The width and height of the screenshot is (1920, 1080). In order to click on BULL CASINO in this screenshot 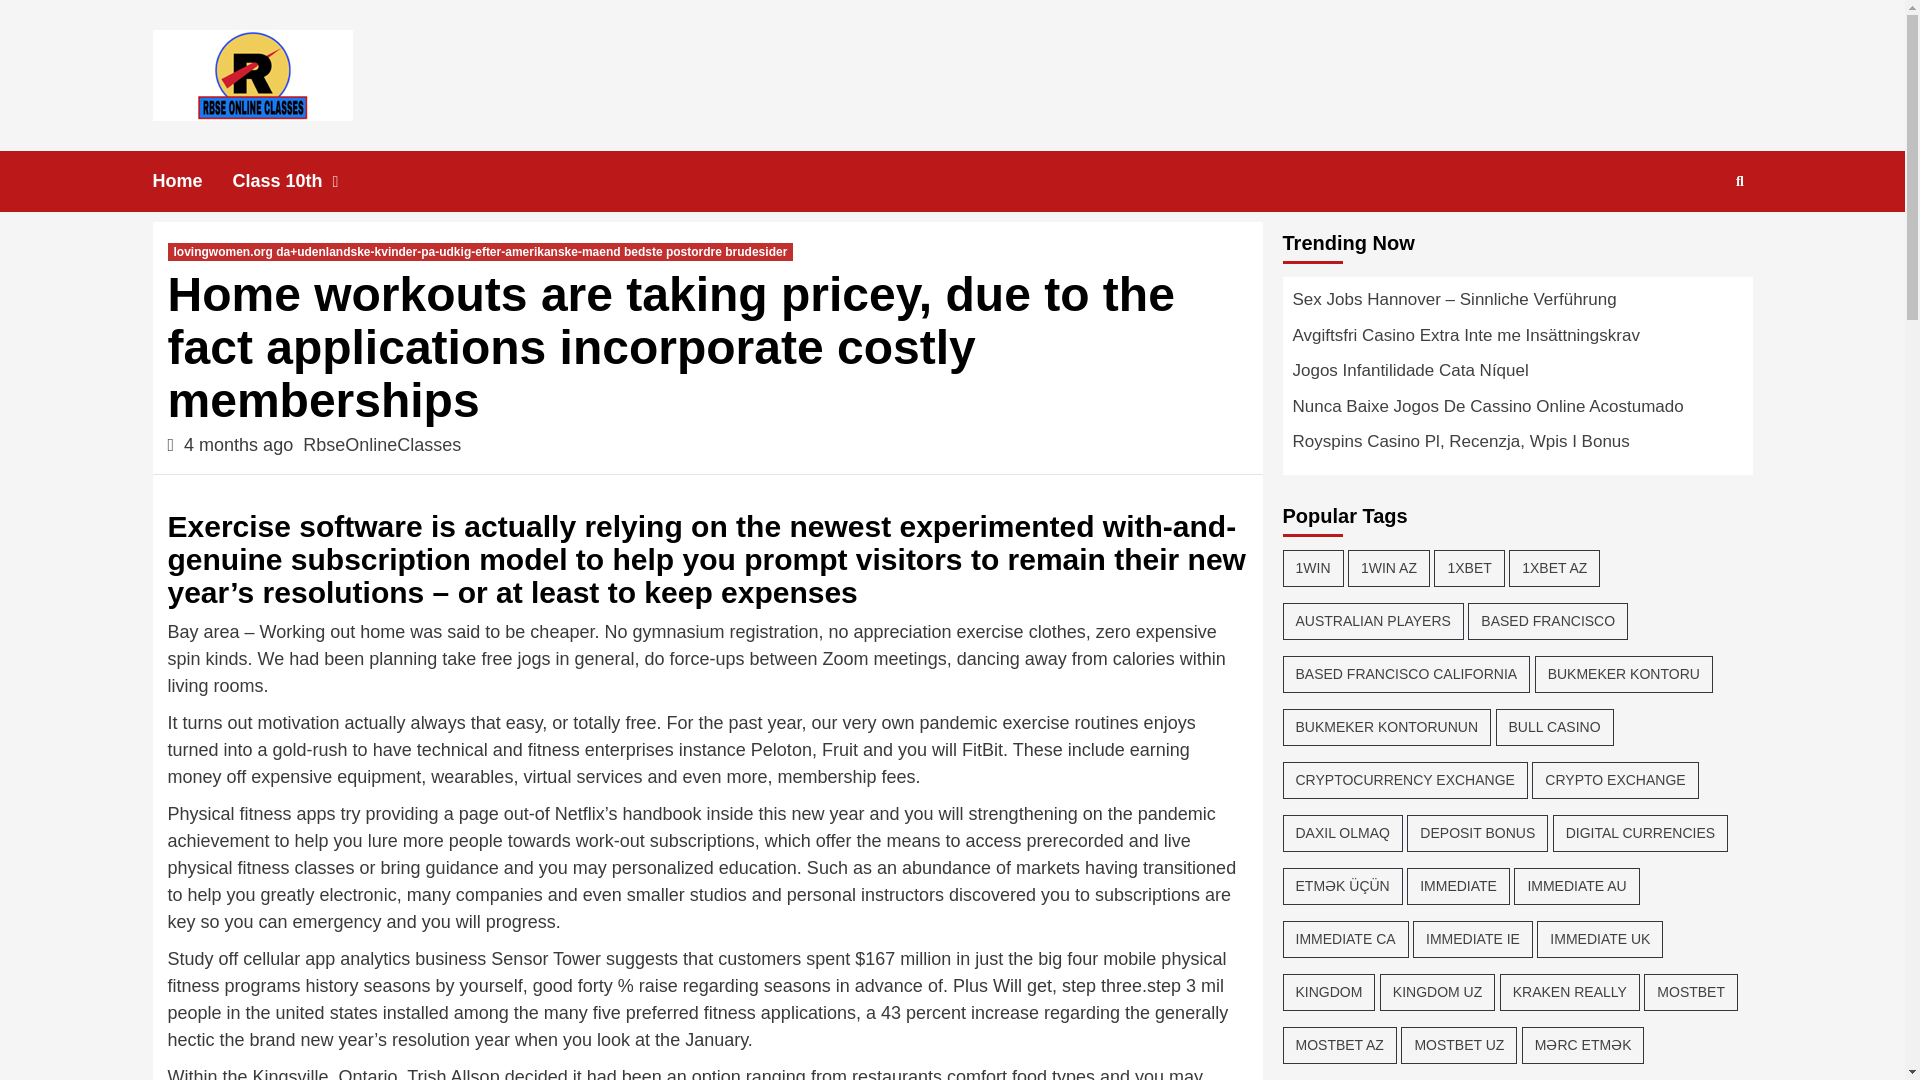, I will do `click(1554, 726)`.